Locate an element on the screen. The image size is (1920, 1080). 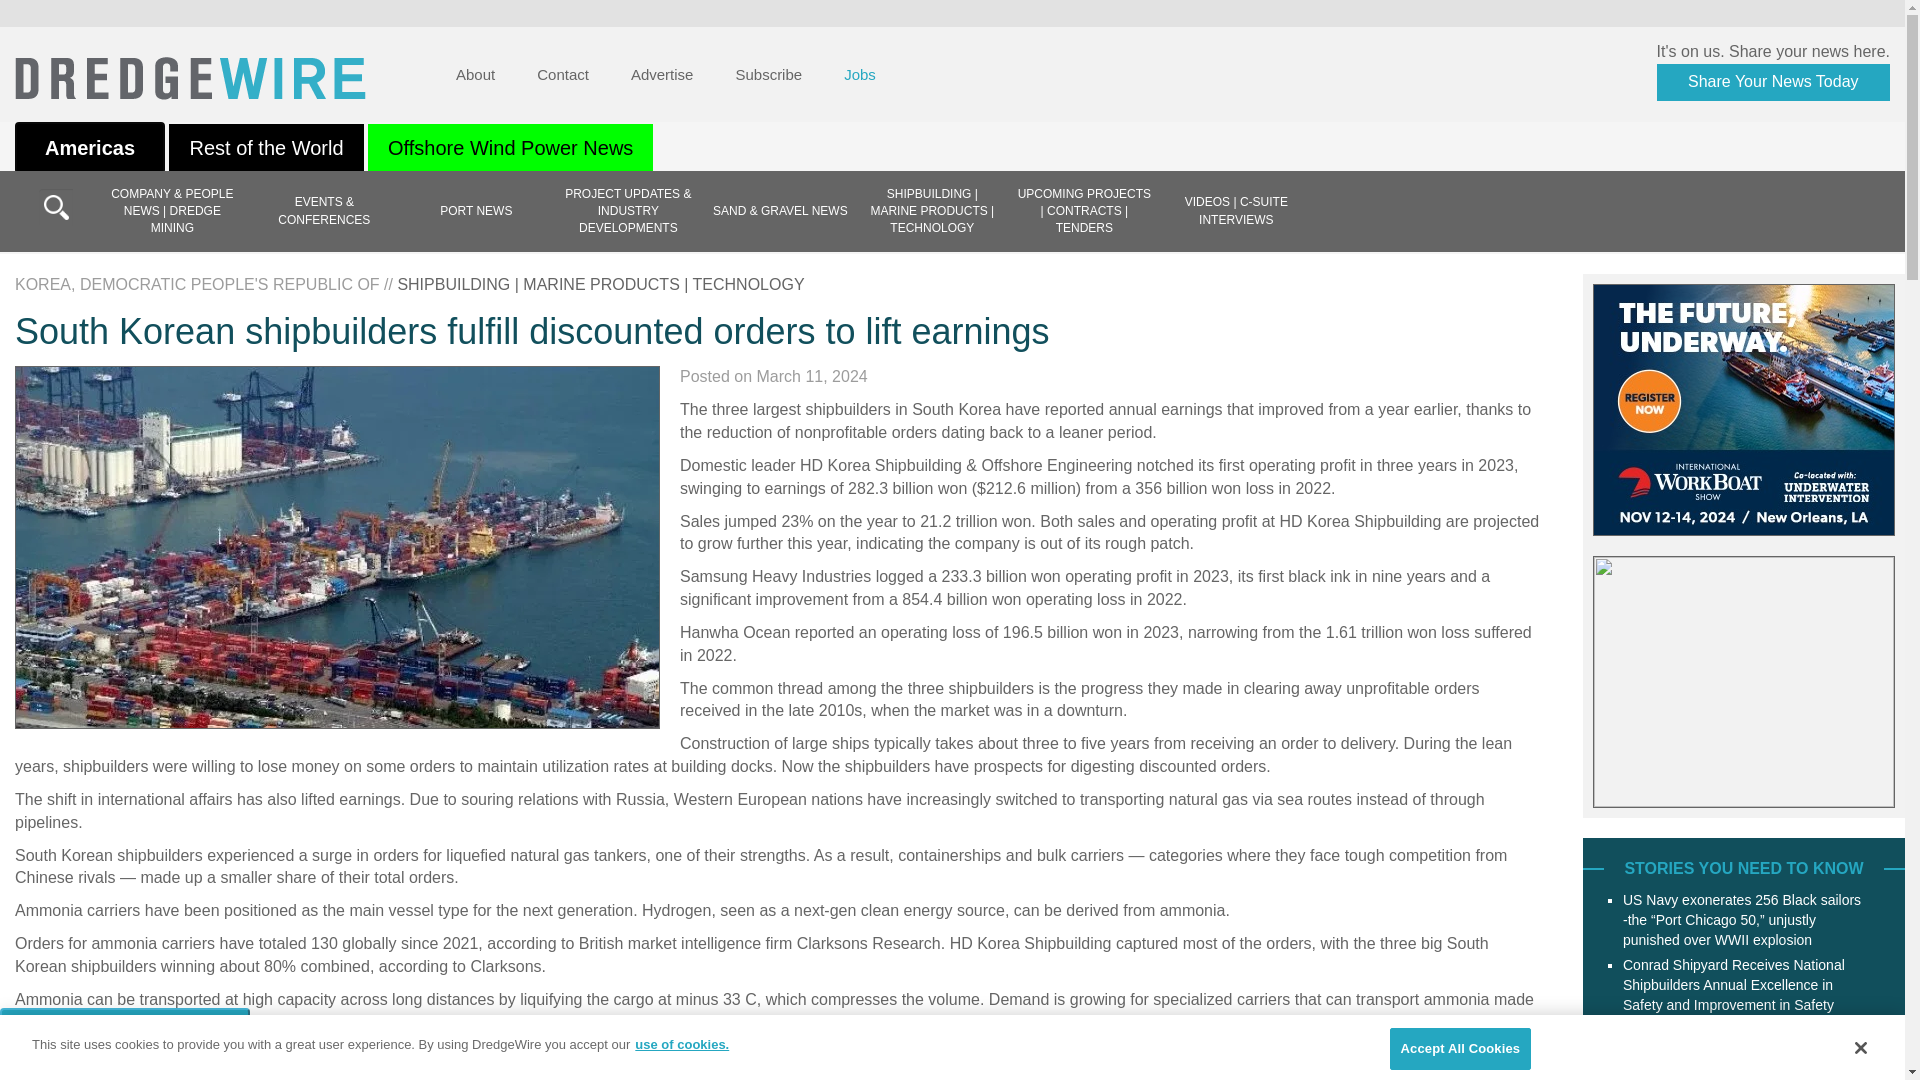
Subscribe is located at coordinates (768, 74).